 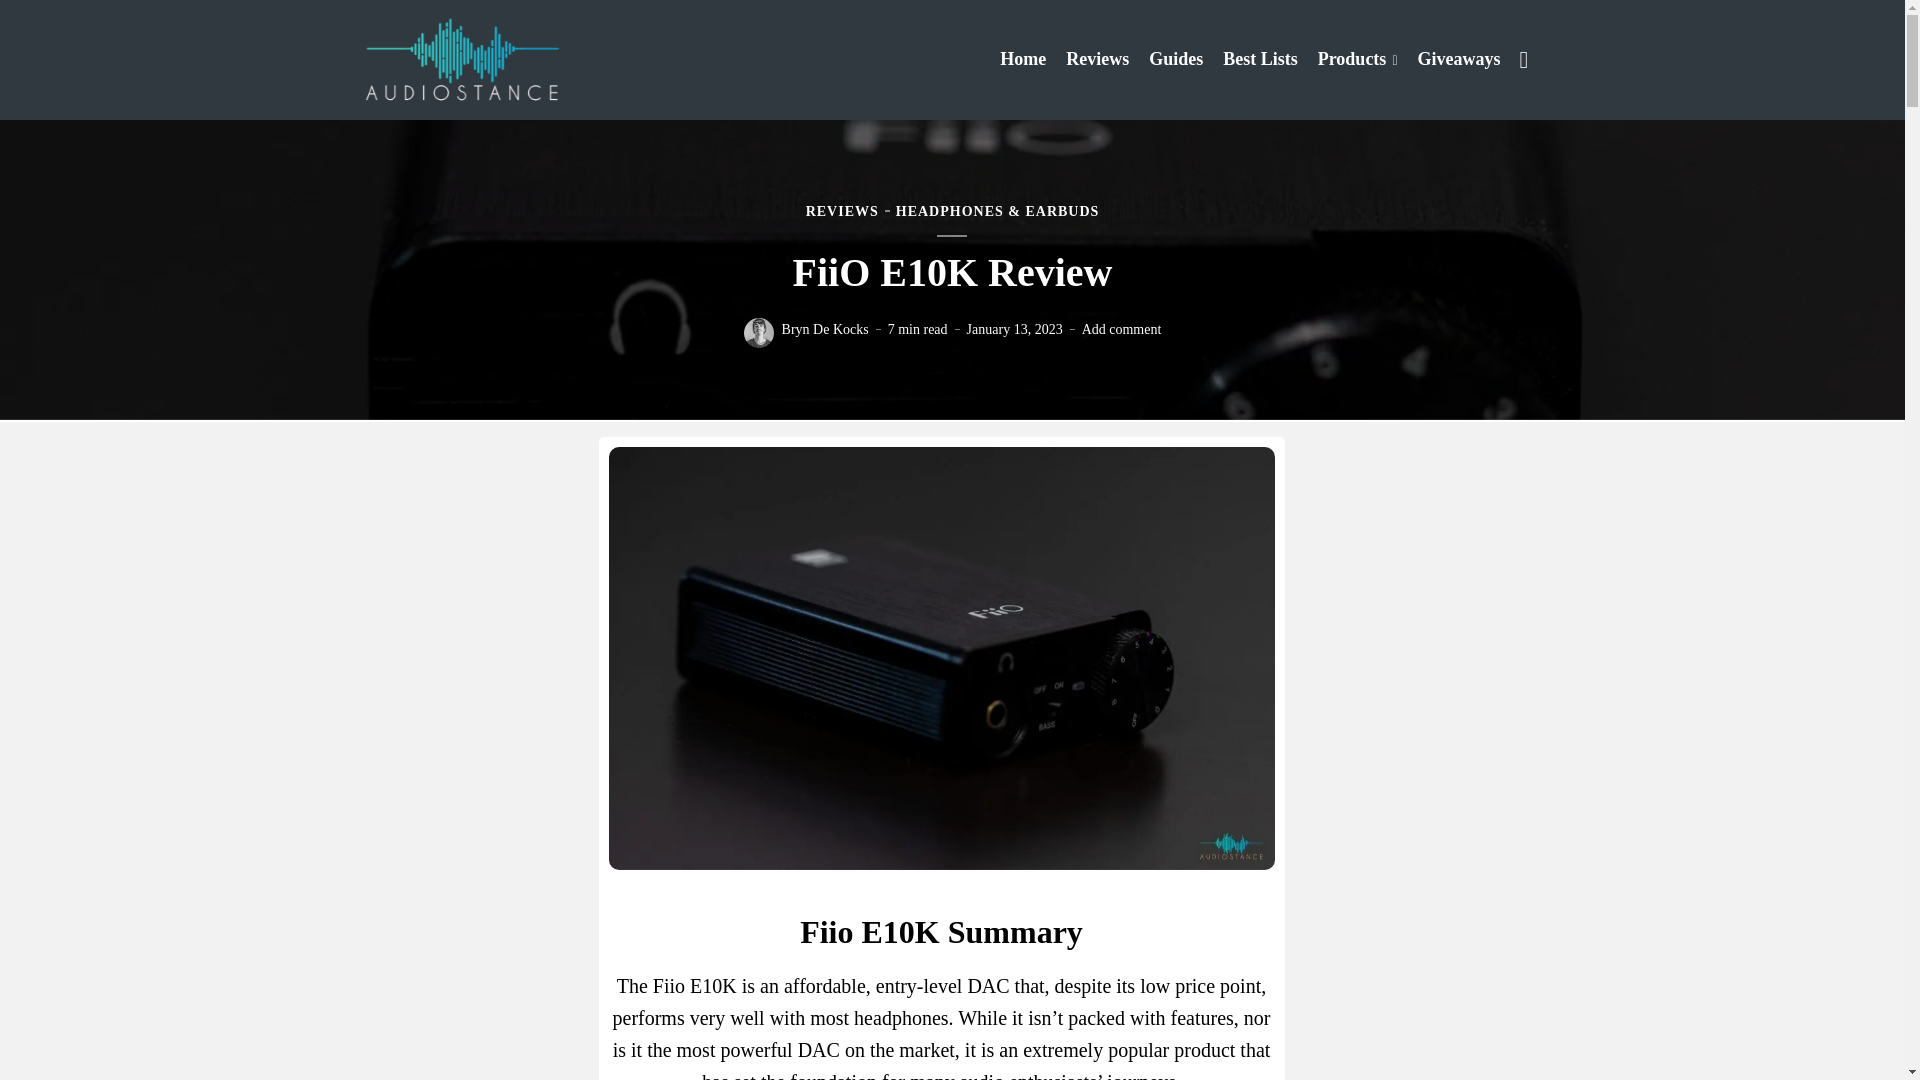 I want to click on Home, so click(x=1023, y=58).